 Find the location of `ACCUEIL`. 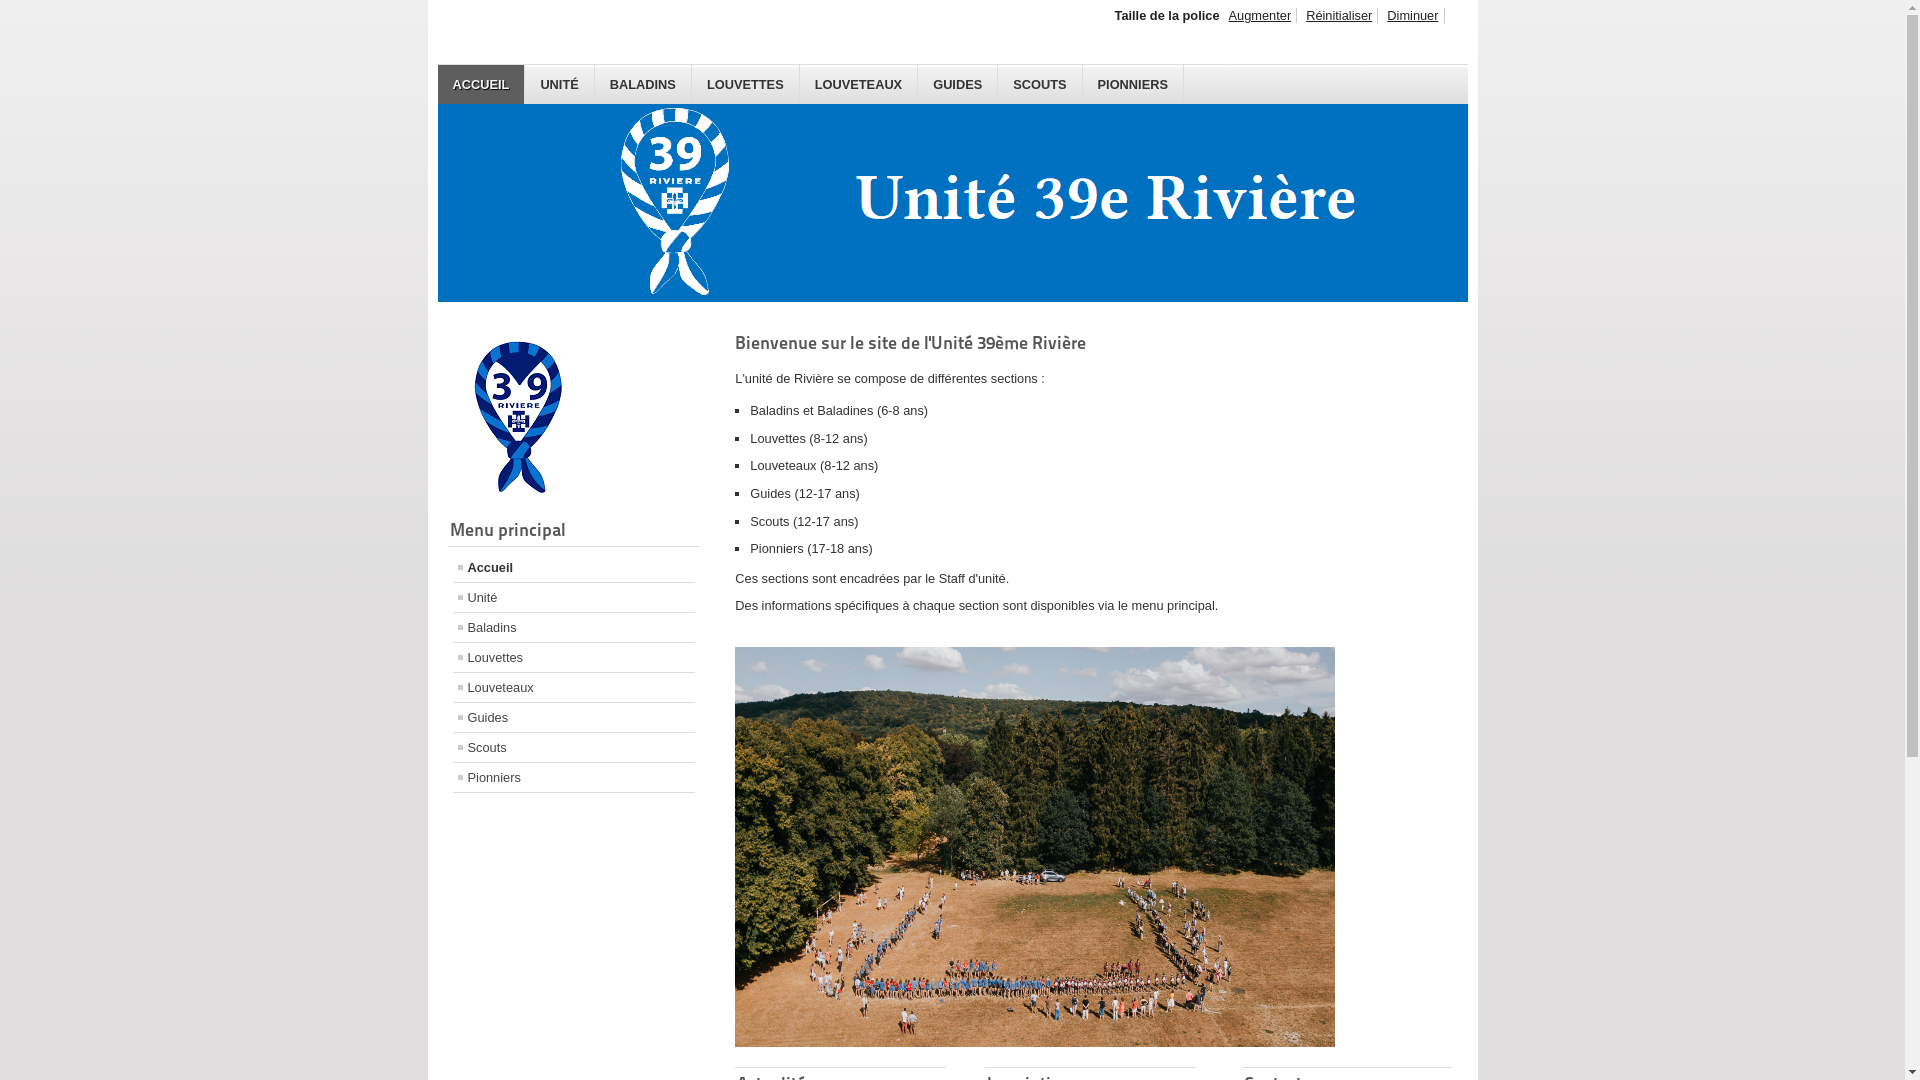

ACCUEIL is located at coordinates (482, 84).